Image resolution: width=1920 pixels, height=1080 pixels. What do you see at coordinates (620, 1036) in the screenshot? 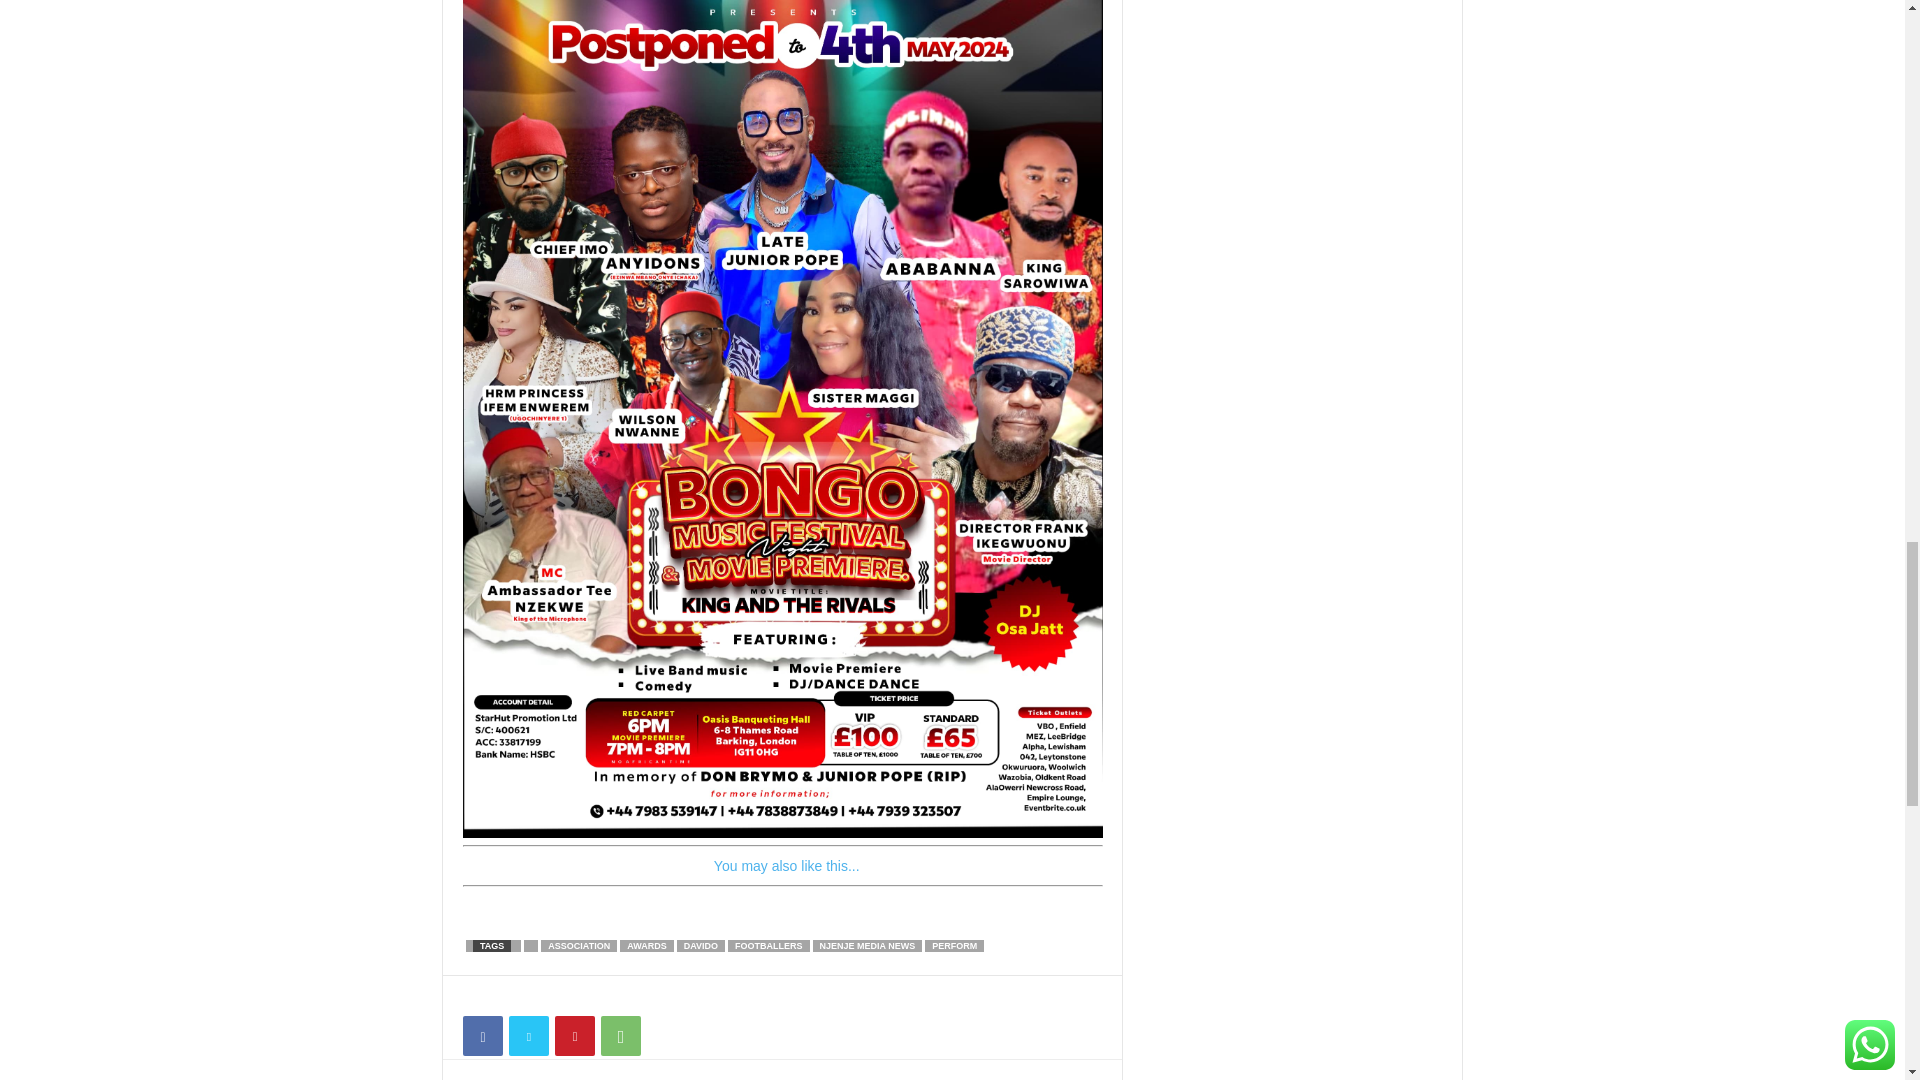
I see `WhatsApp` at bounding box center [620, 1036].